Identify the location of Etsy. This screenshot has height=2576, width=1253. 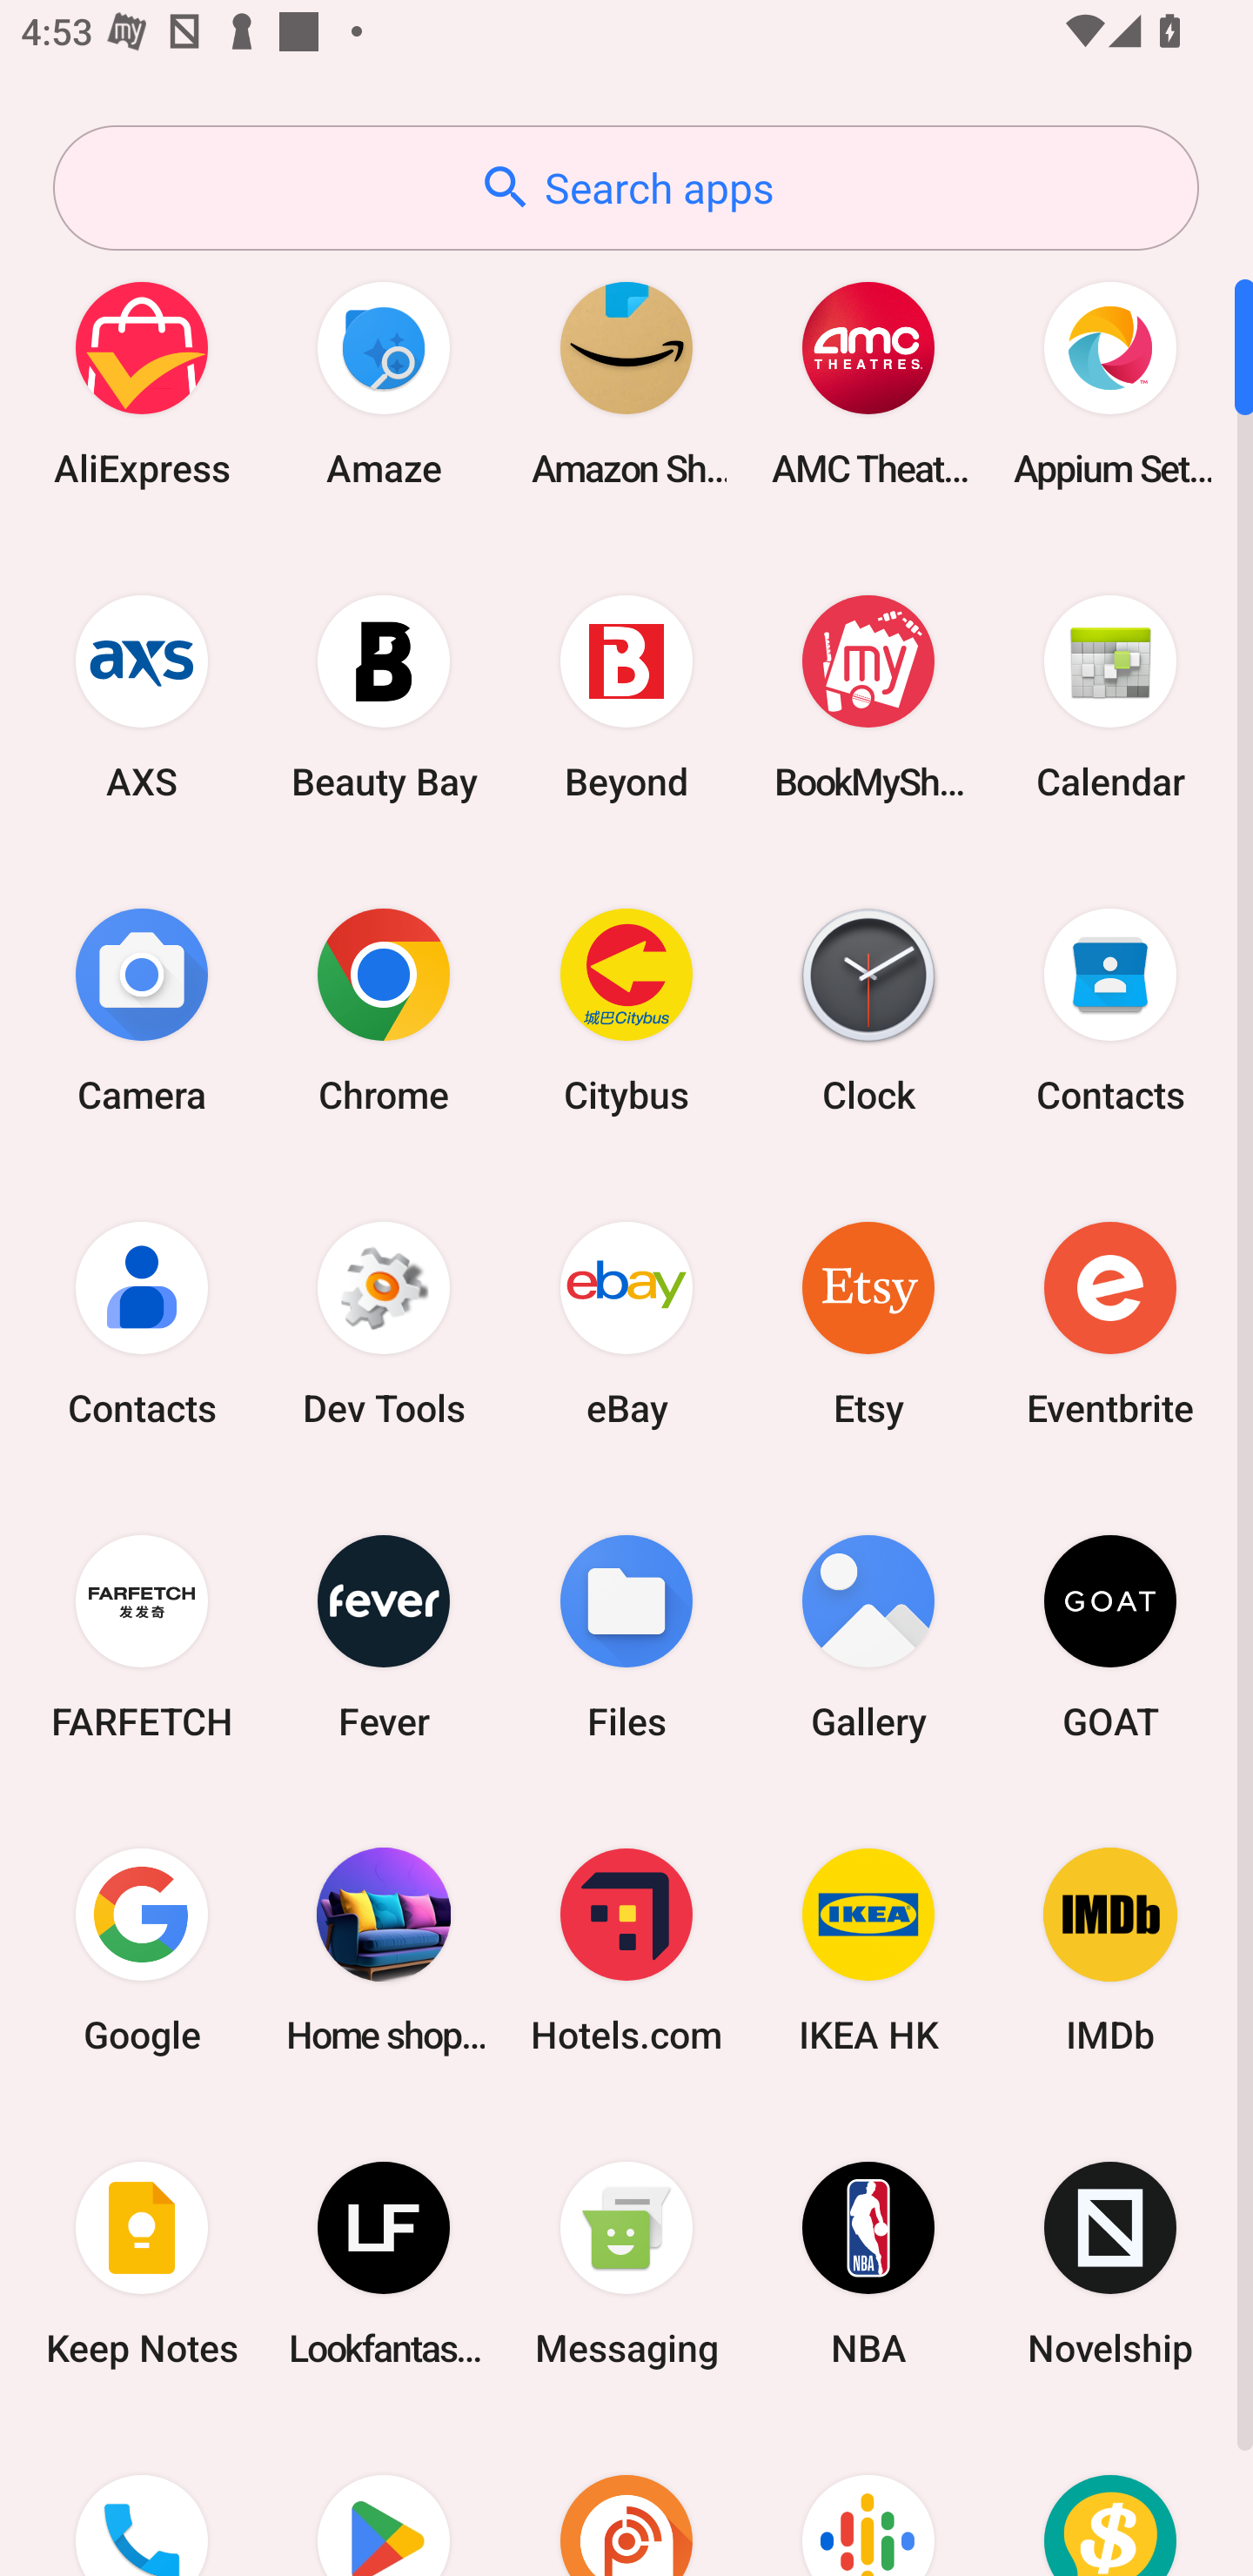
(868, 1323).